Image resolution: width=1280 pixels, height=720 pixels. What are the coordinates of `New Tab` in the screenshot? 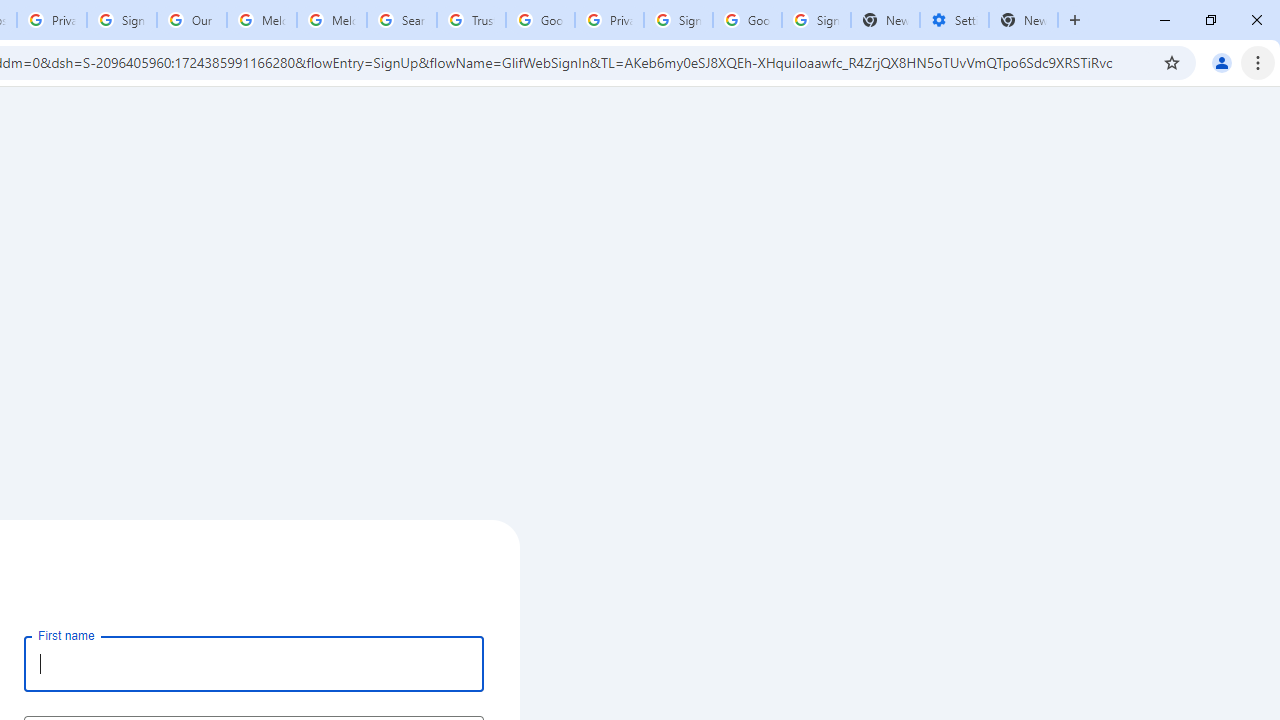 It's located at (1024, 20).